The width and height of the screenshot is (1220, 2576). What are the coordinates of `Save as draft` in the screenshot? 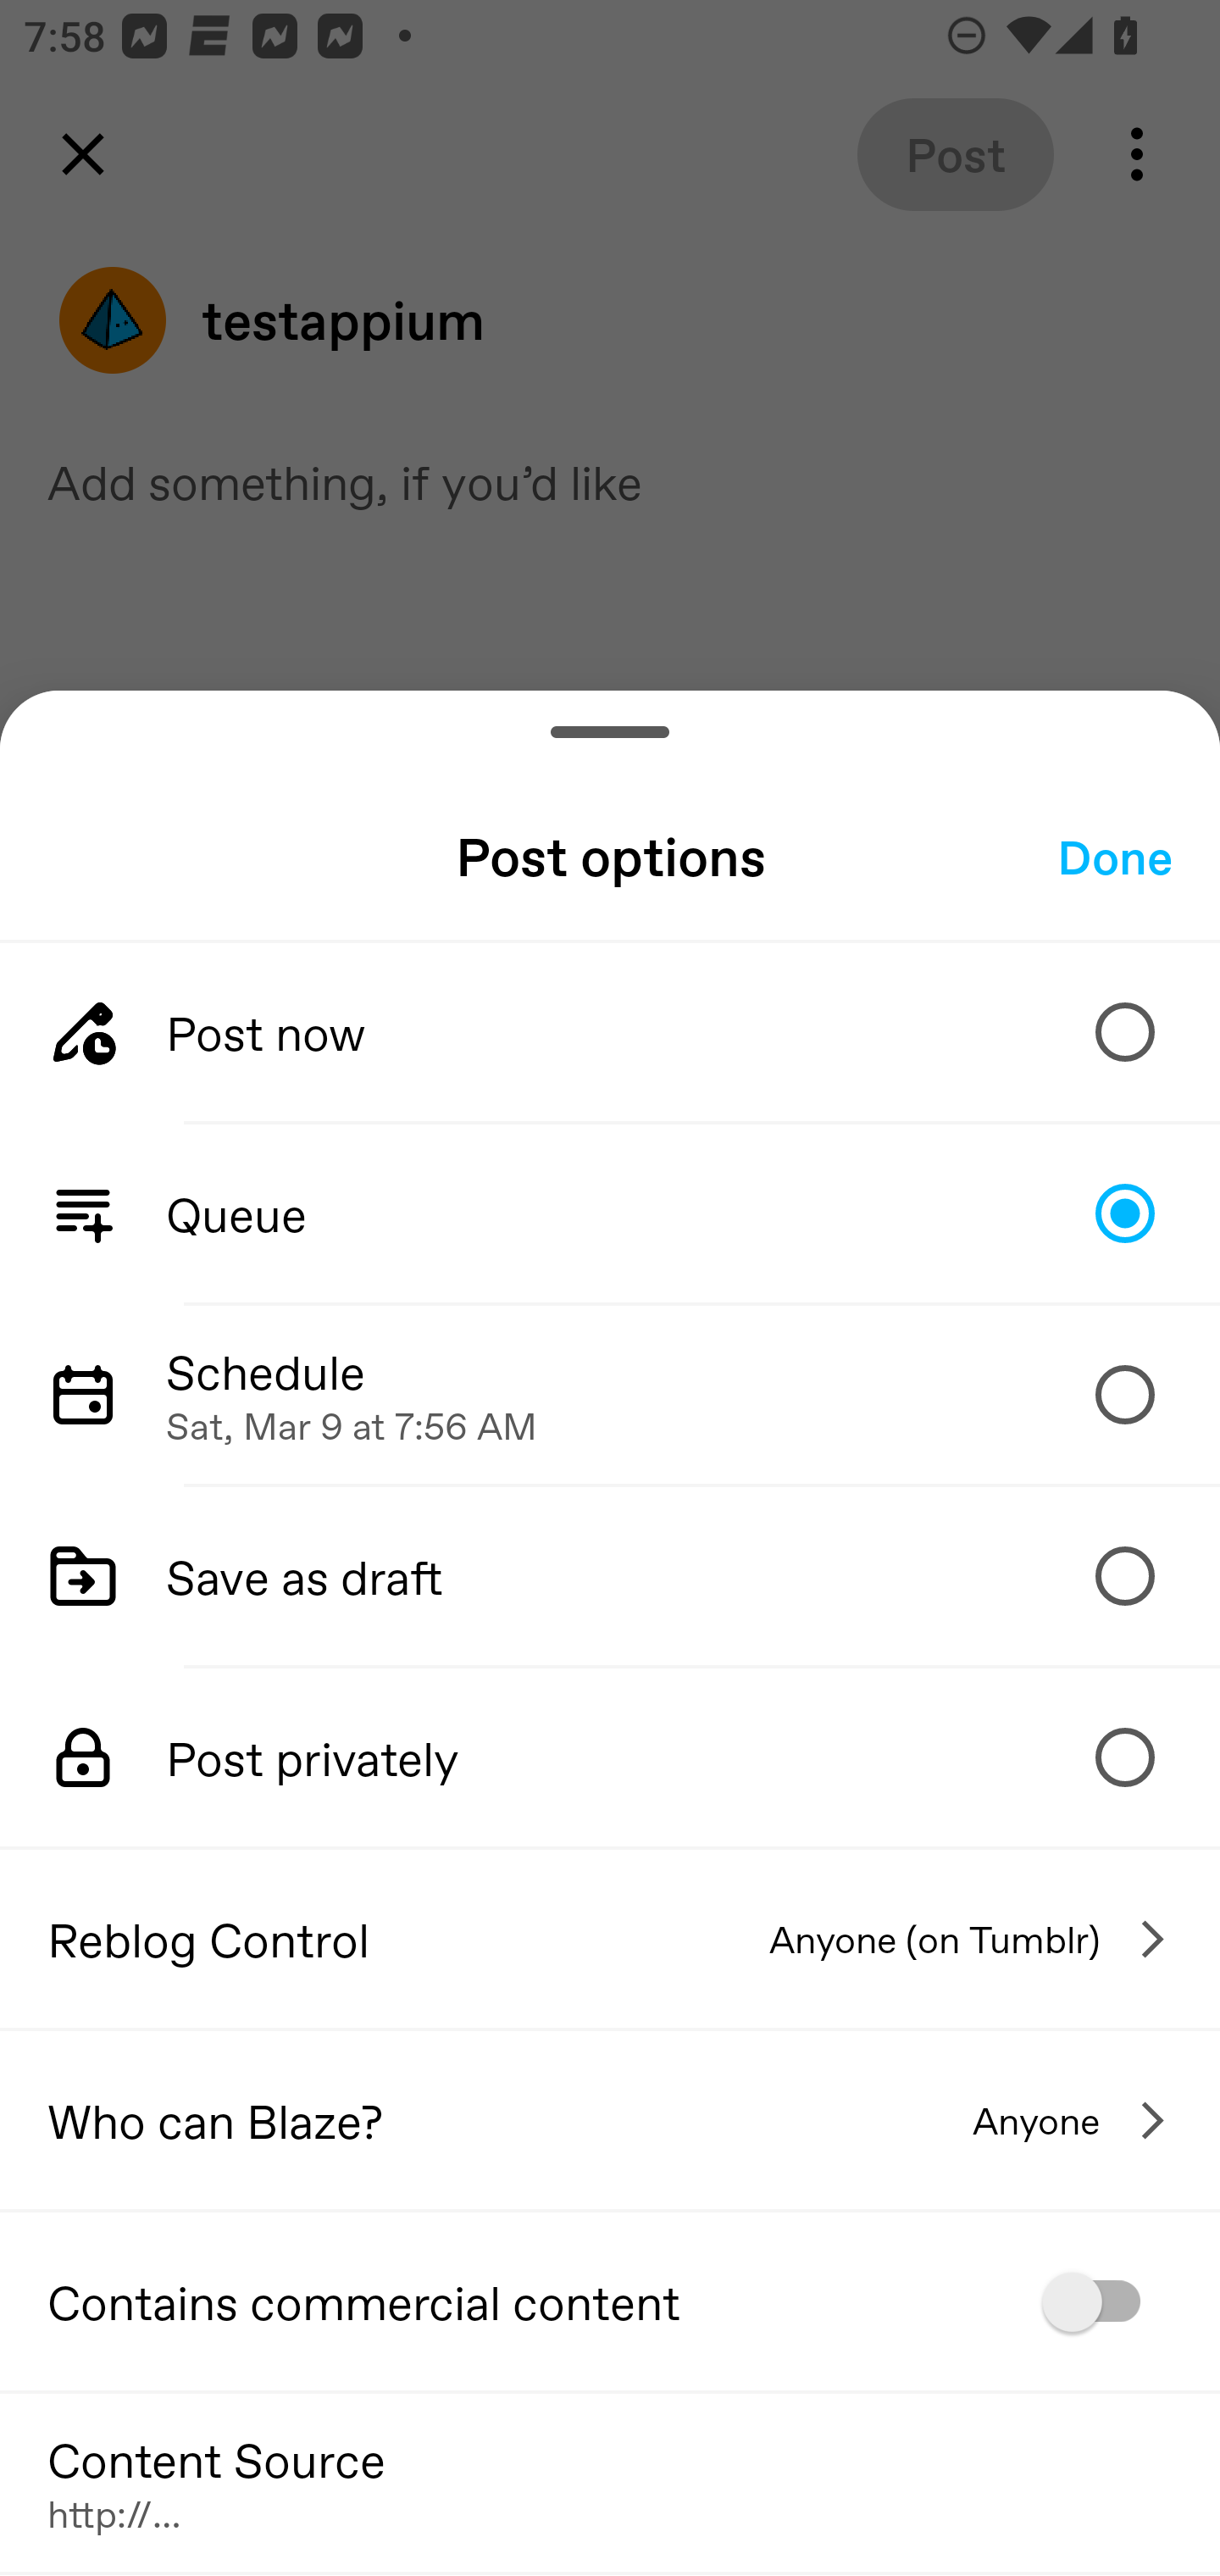 It's located at (610, 1574).